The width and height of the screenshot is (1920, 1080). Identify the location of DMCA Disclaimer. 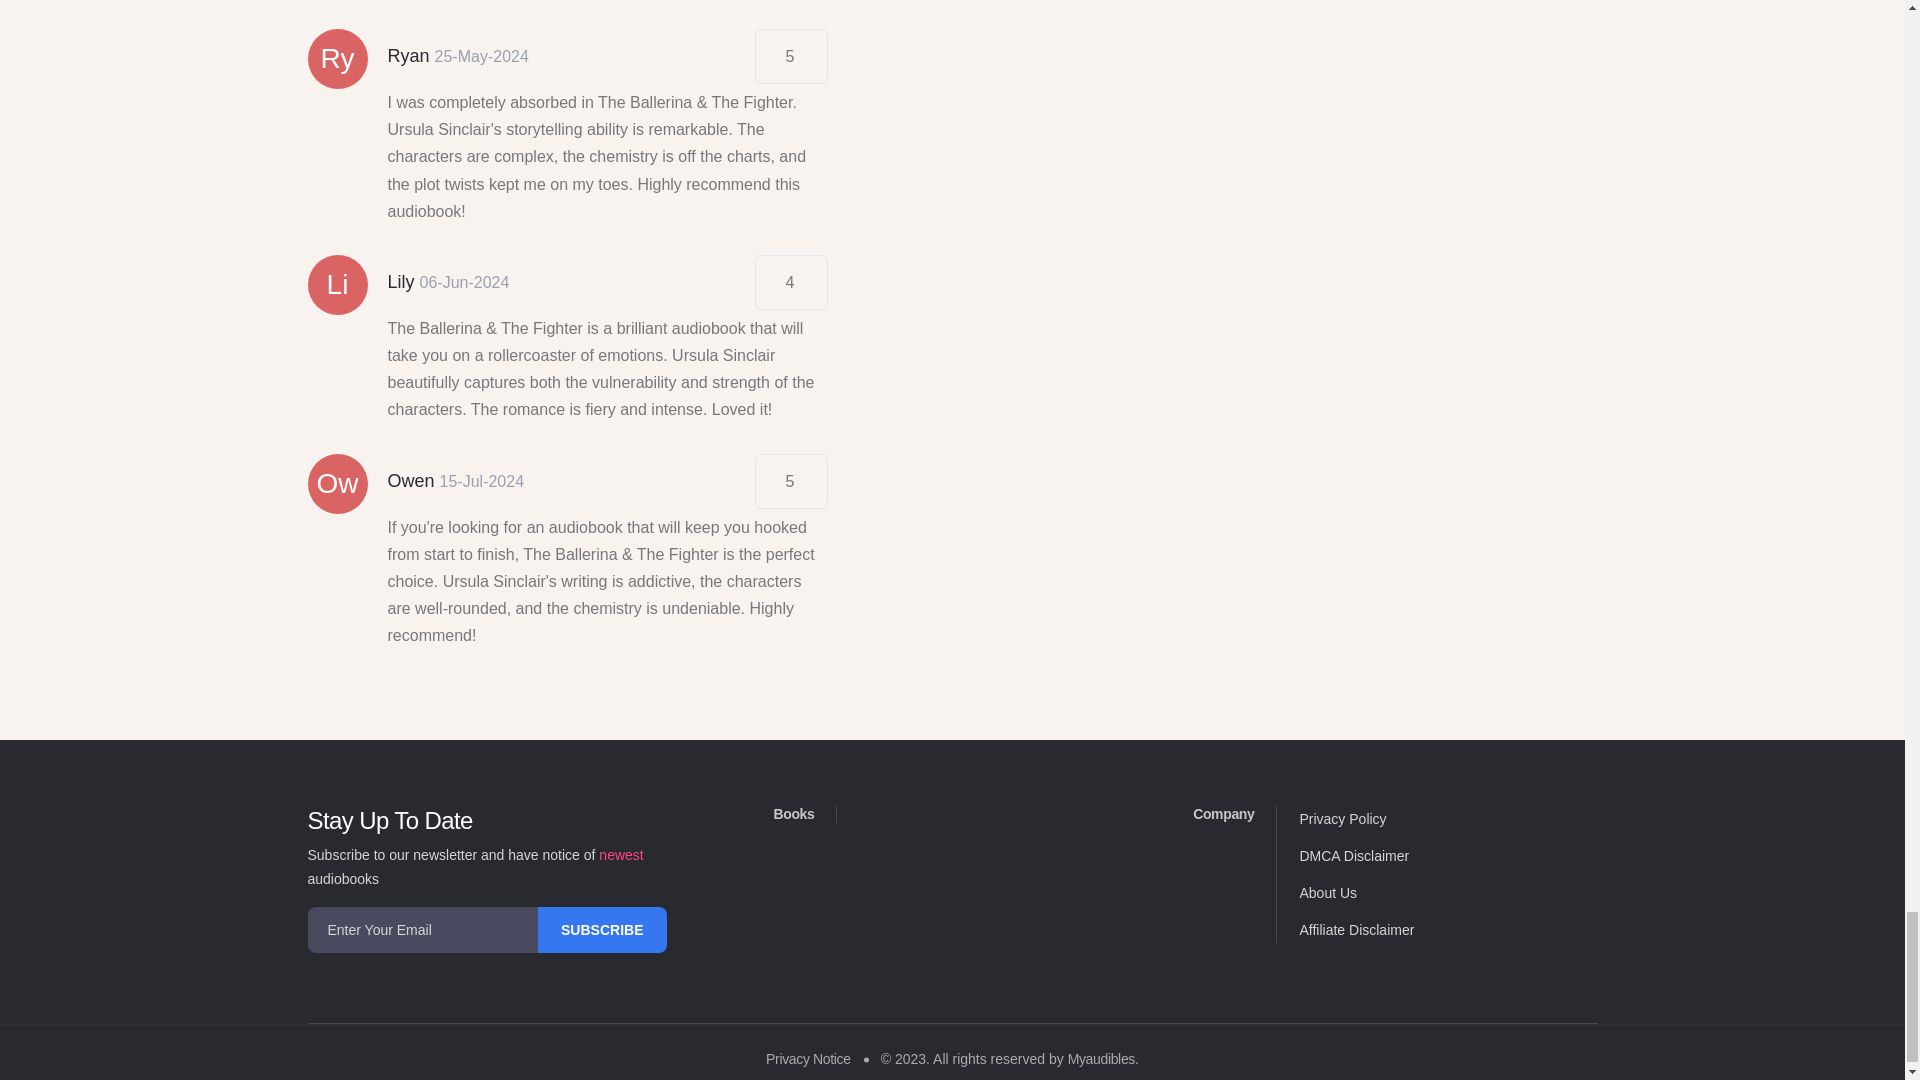
(1354, 856).